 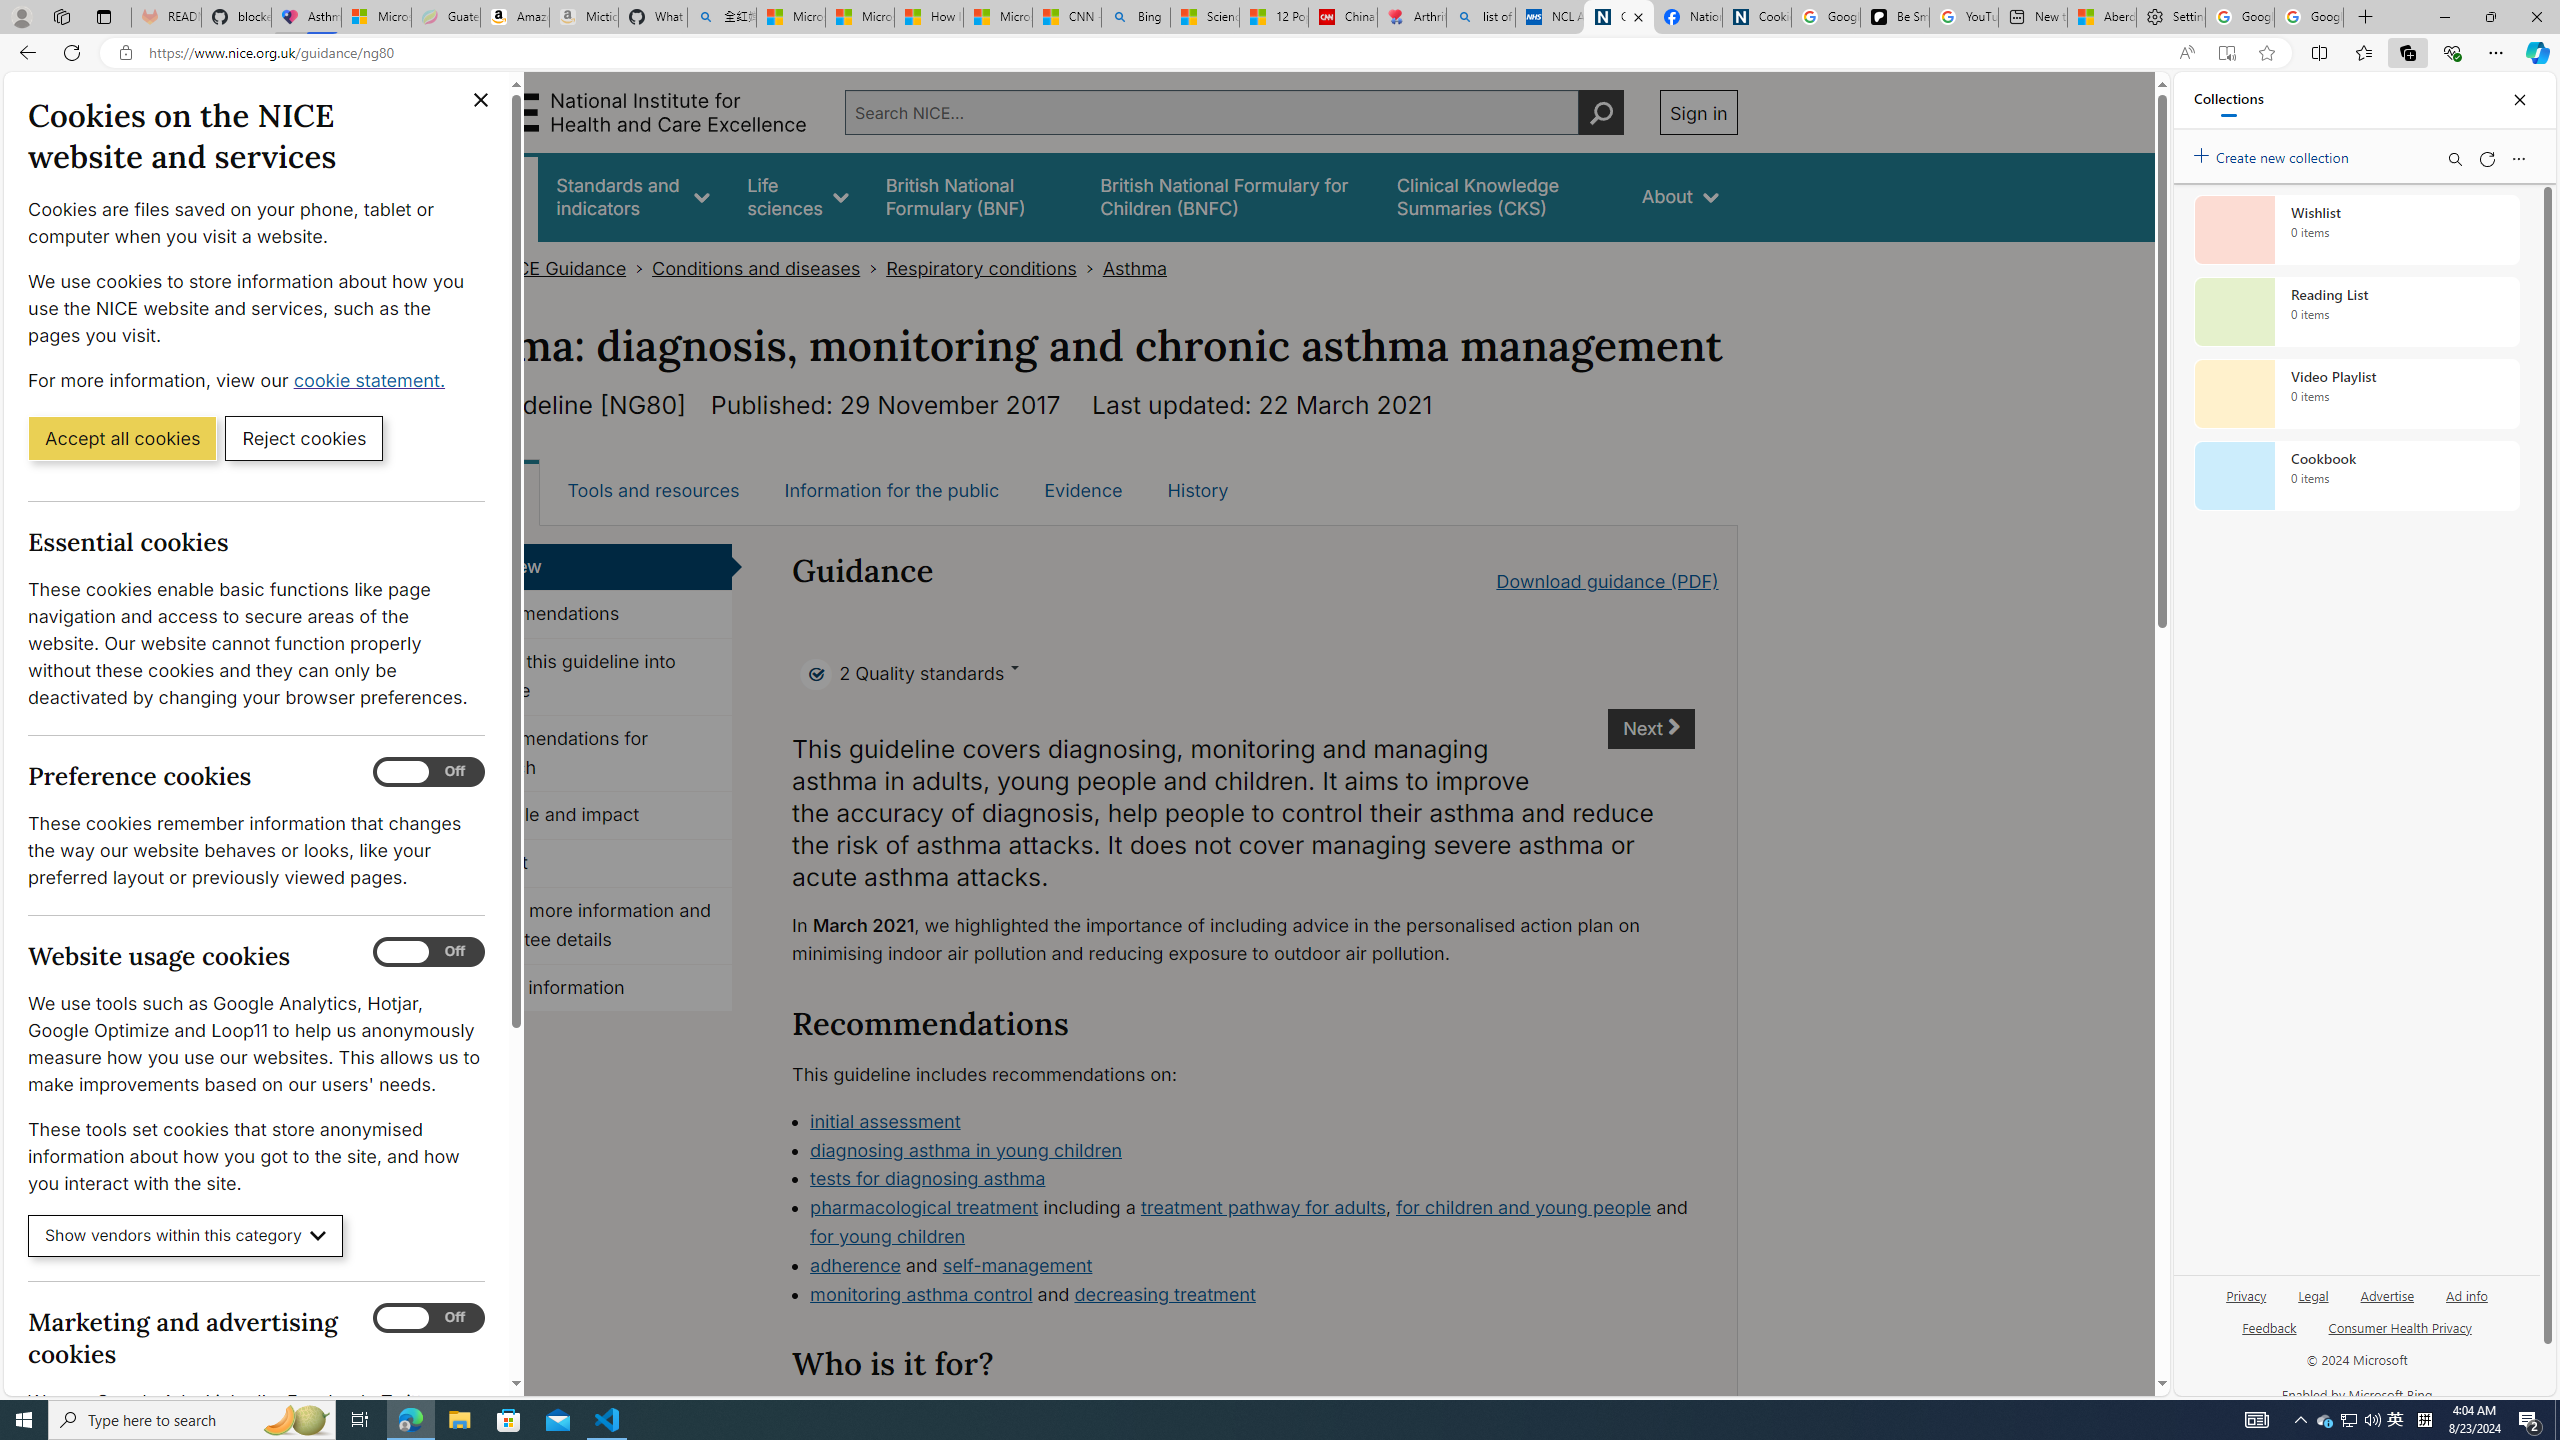 What do you see at coordinates (884, 1120) in the screenshot?
I see `initial assessment` at bounding box center [884, 1120].